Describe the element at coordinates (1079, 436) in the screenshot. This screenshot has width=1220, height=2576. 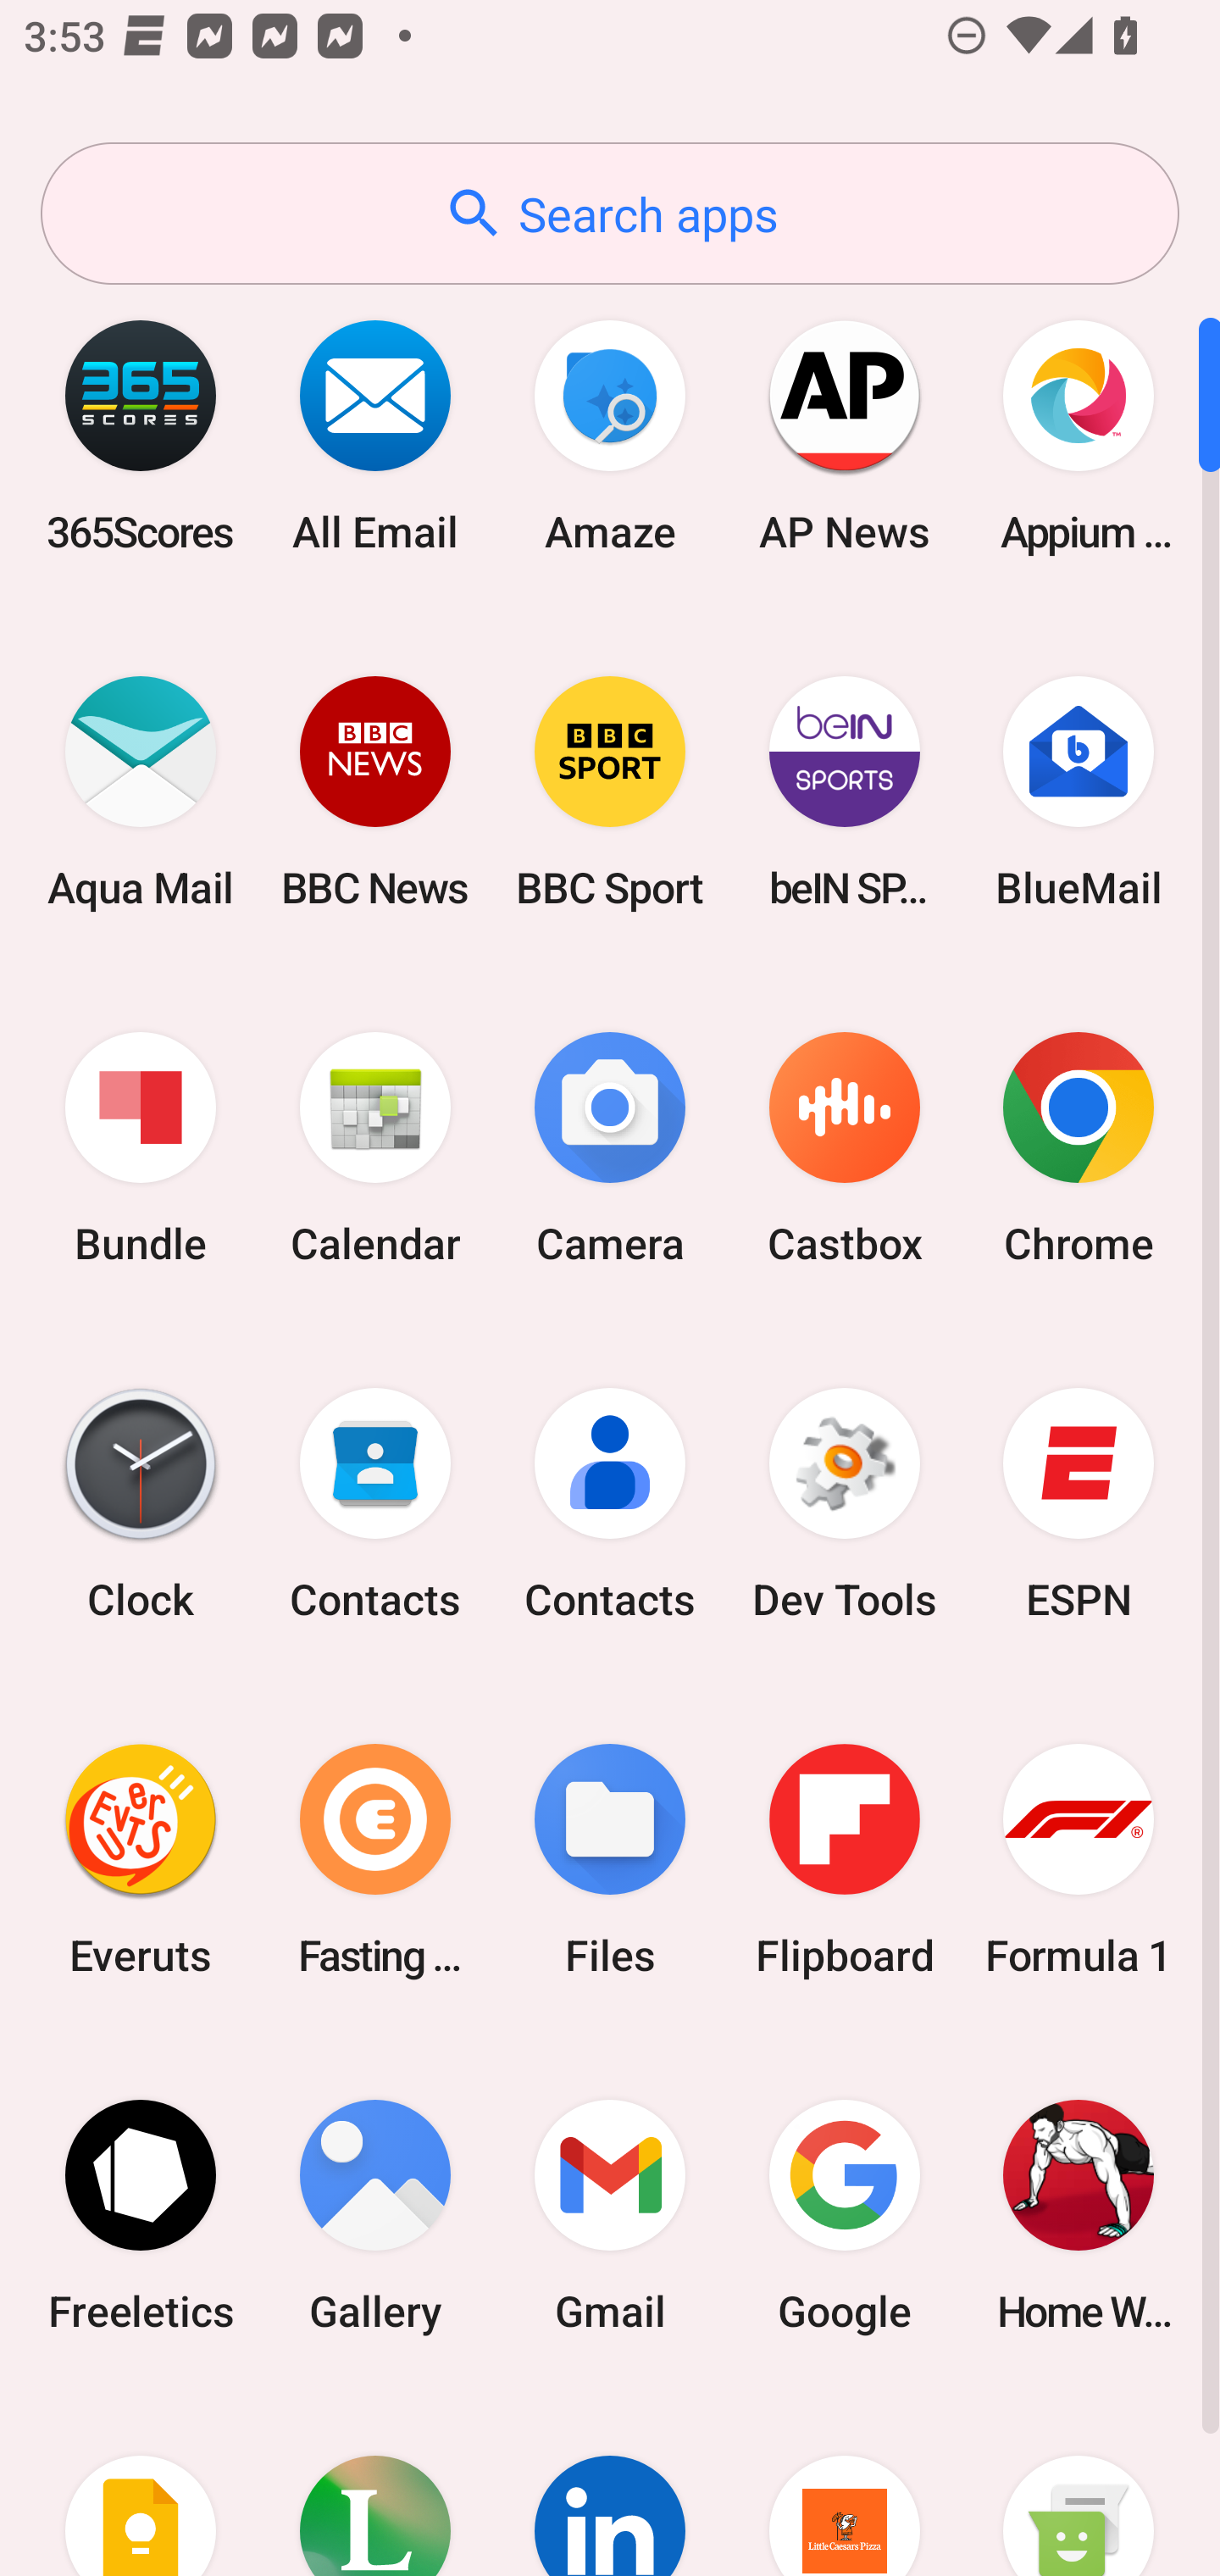
I see `Appium Settings` at that location.